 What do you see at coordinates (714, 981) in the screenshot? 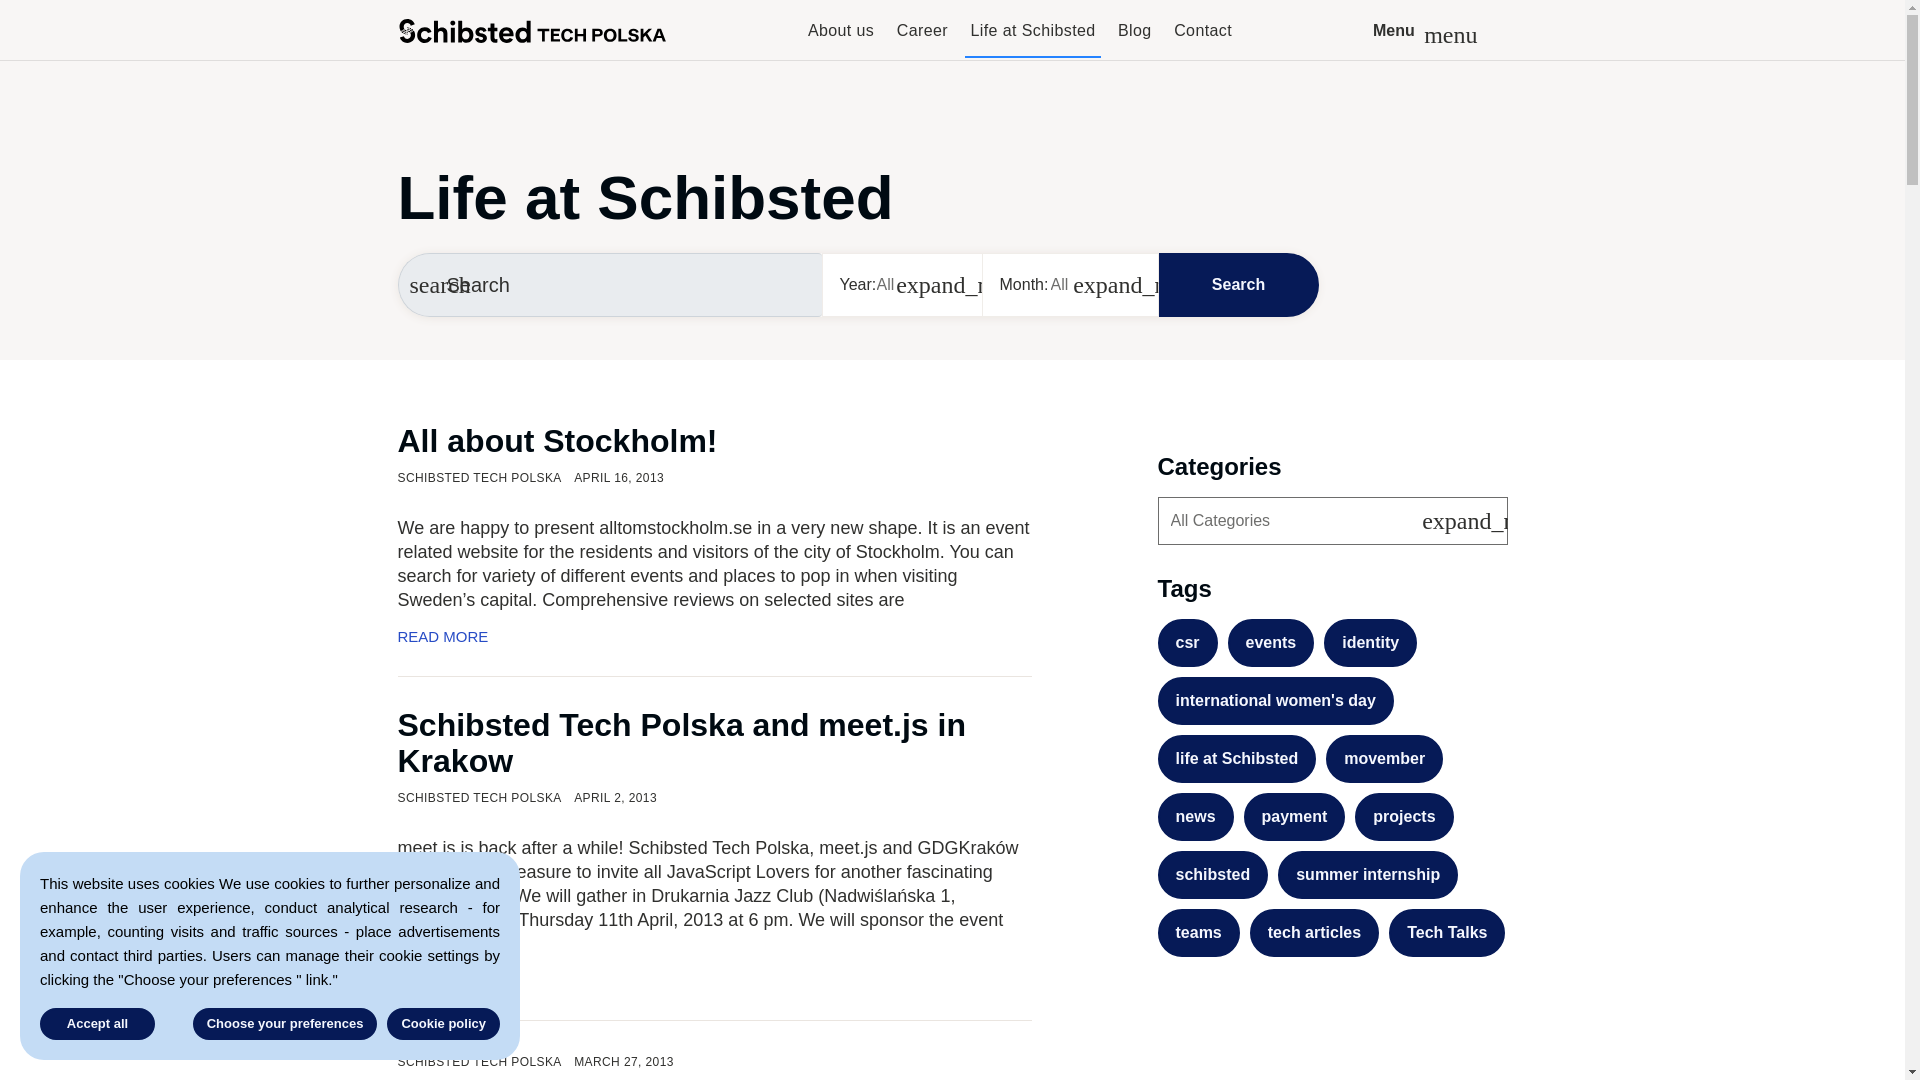
I see `READ MORE` at bounding box center [714, 981].